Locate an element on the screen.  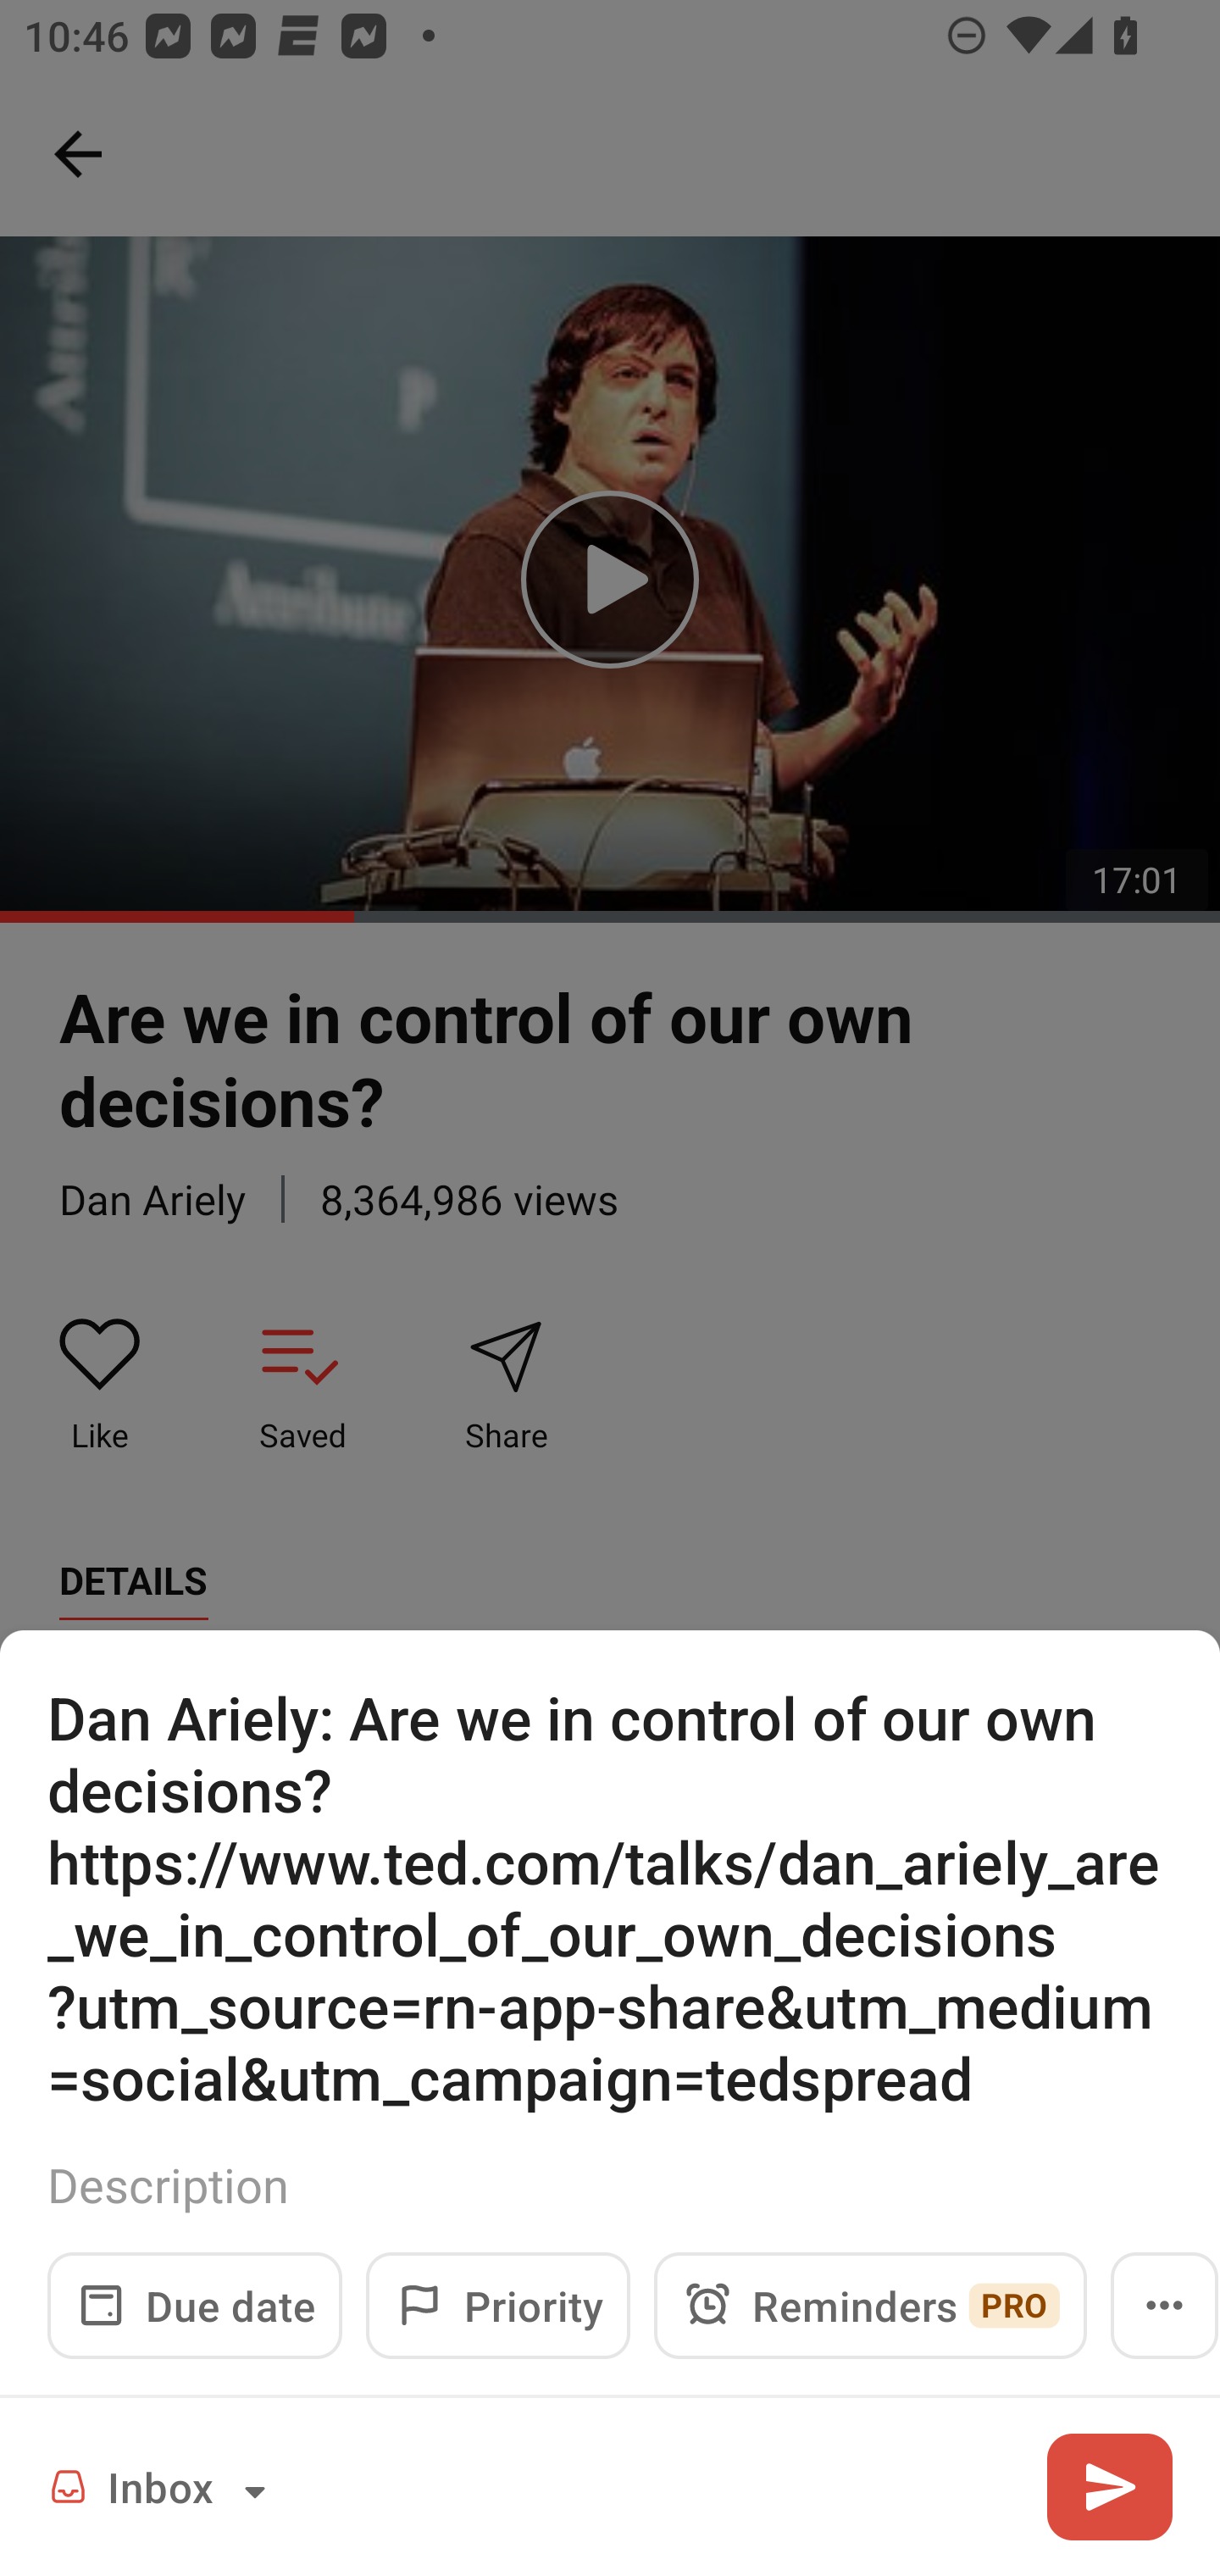
Reminders PRO Reminders is located at coordinates (870, 2305).